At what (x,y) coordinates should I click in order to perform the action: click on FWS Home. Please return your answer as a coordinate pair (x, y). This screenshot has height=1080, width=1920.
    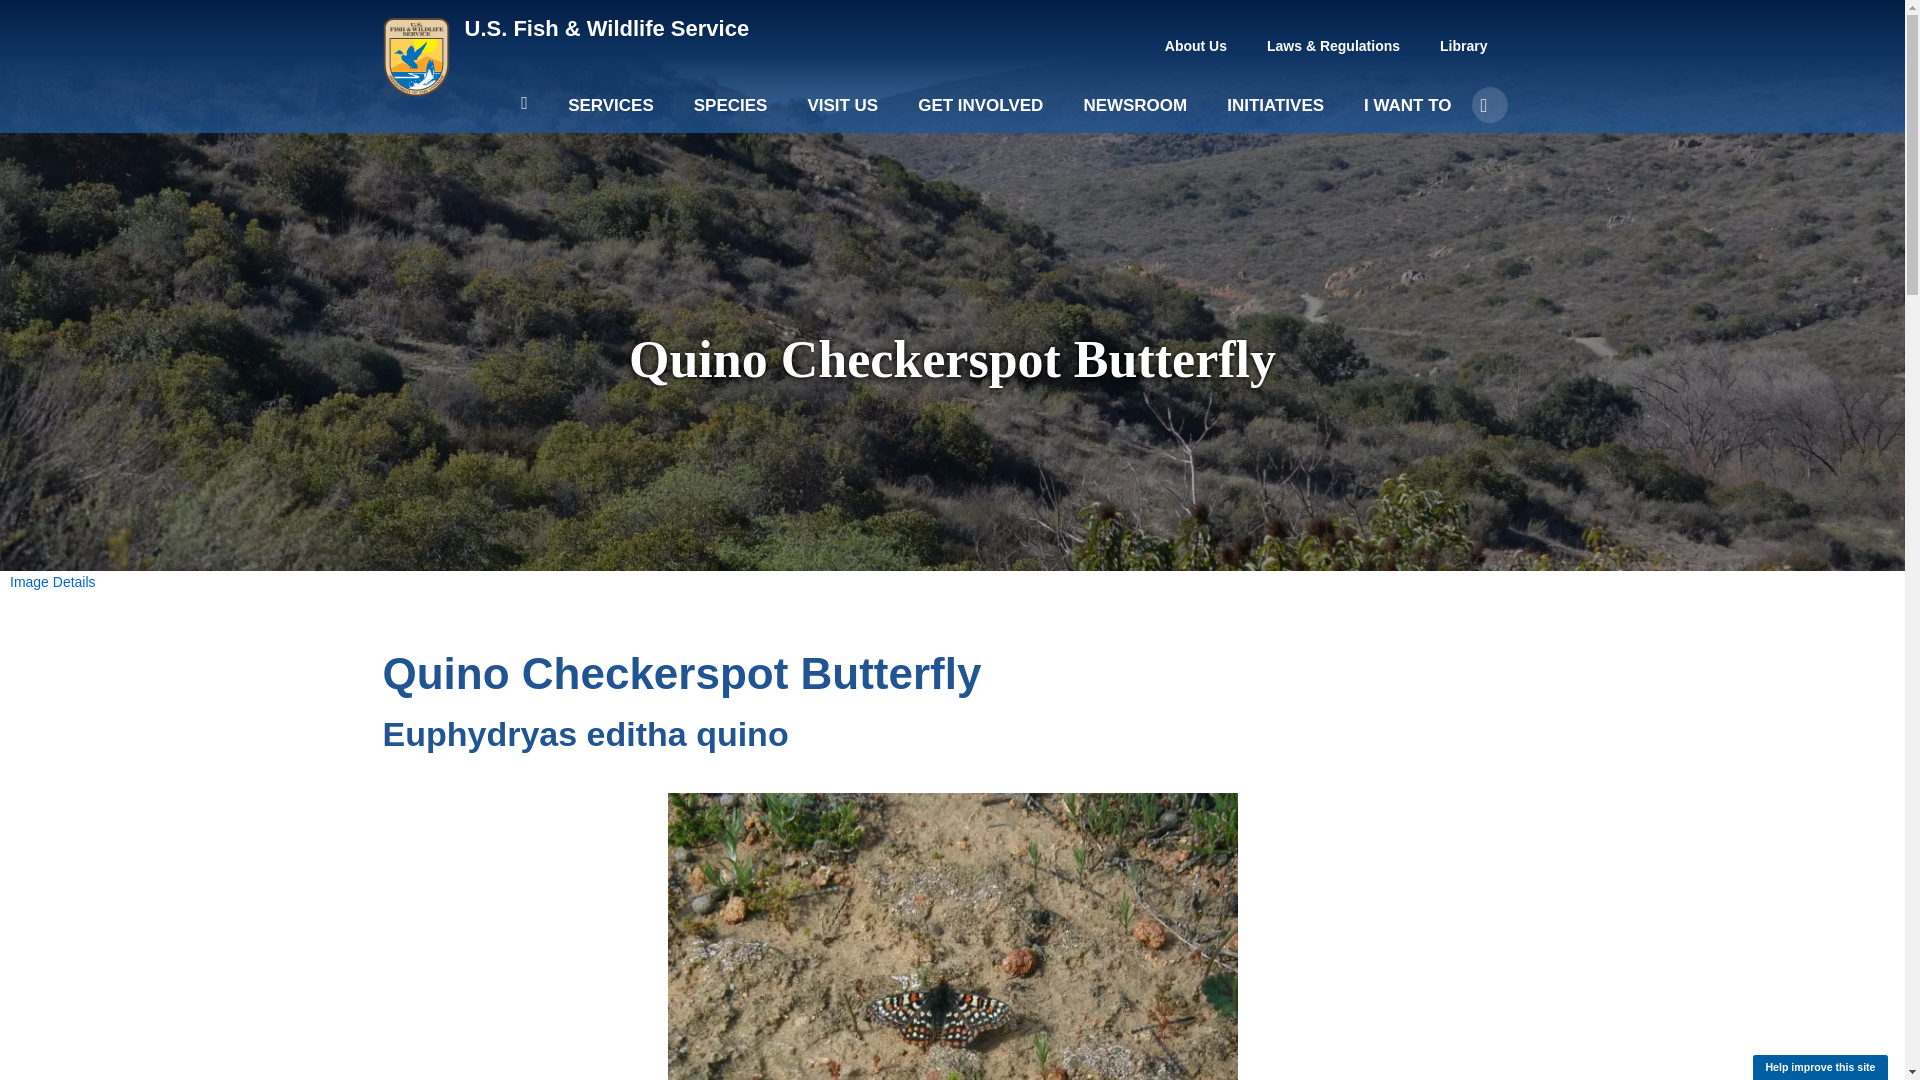
    Looking at the image, I should click on (606, 28).